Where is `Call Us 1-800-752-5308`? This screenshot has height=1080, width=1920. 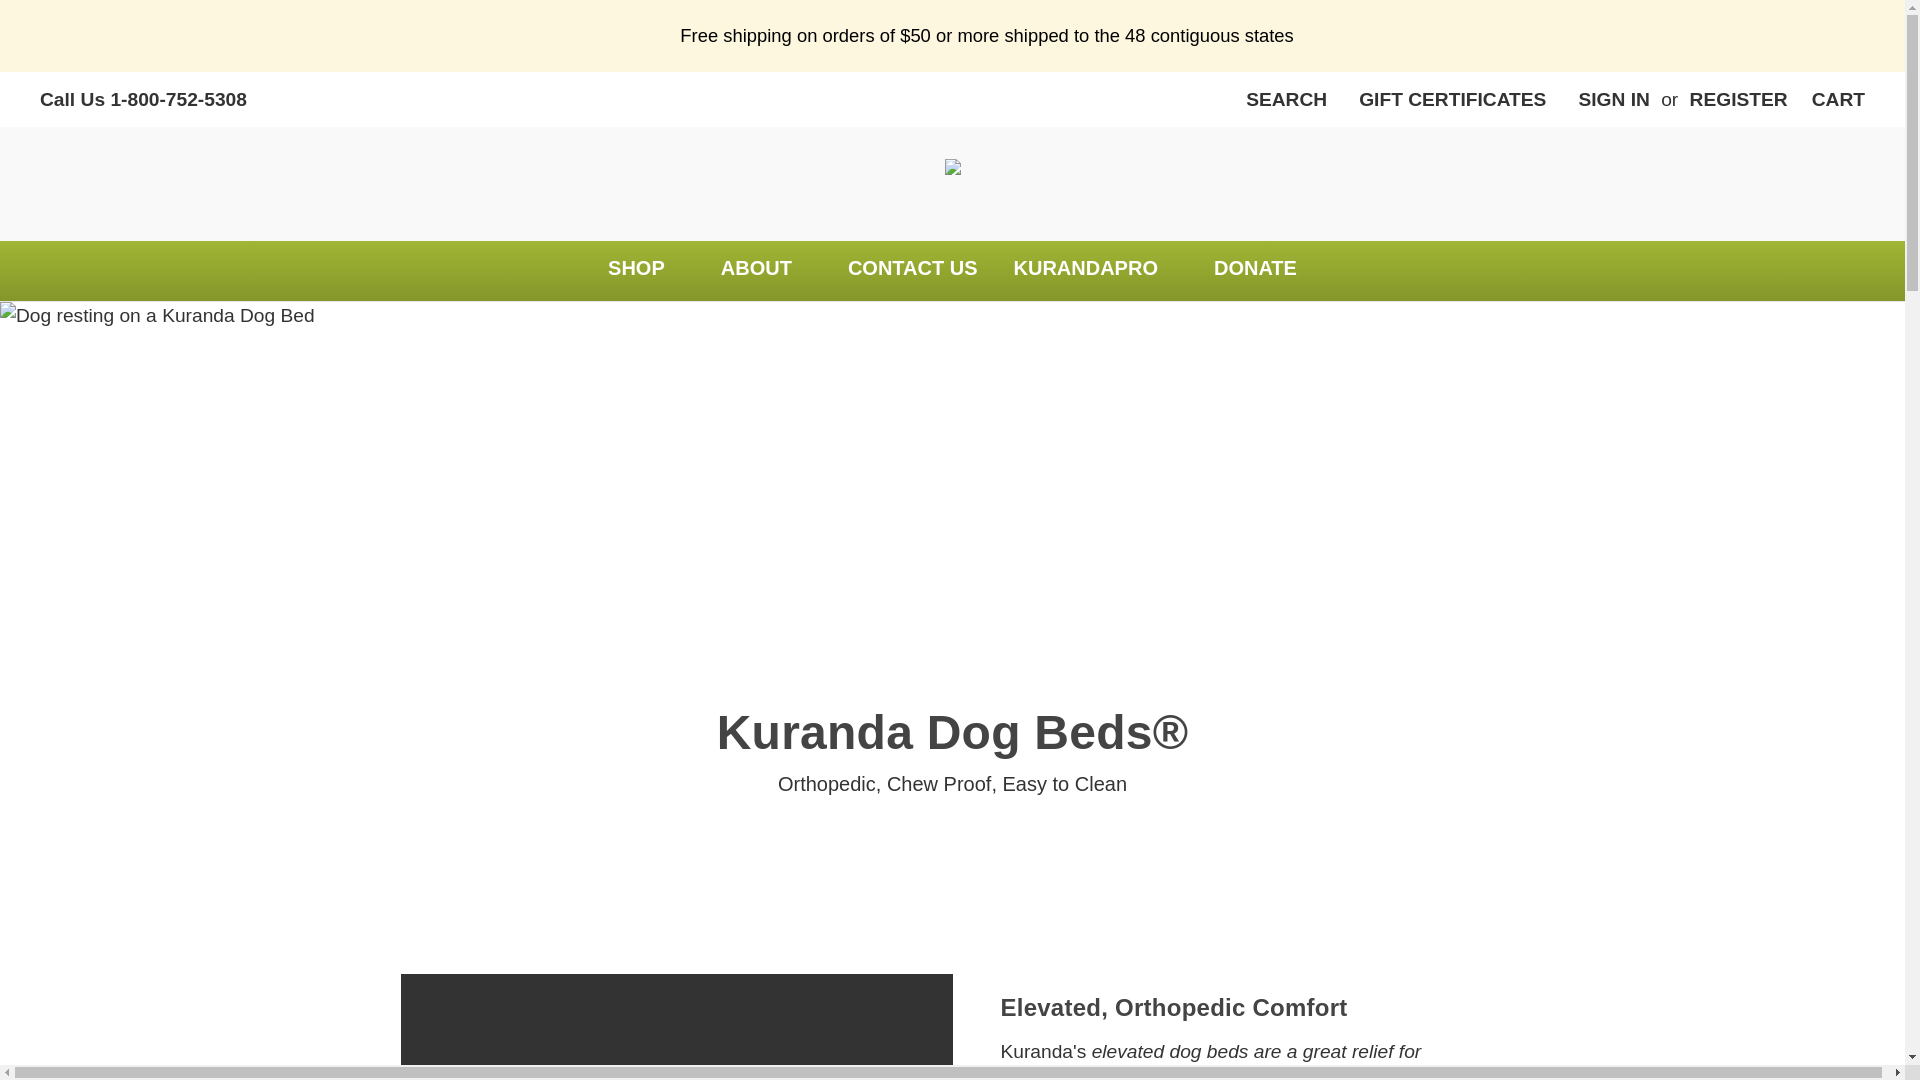 Call Us 1-800-752-5308 is located at coordinates (143, 100).